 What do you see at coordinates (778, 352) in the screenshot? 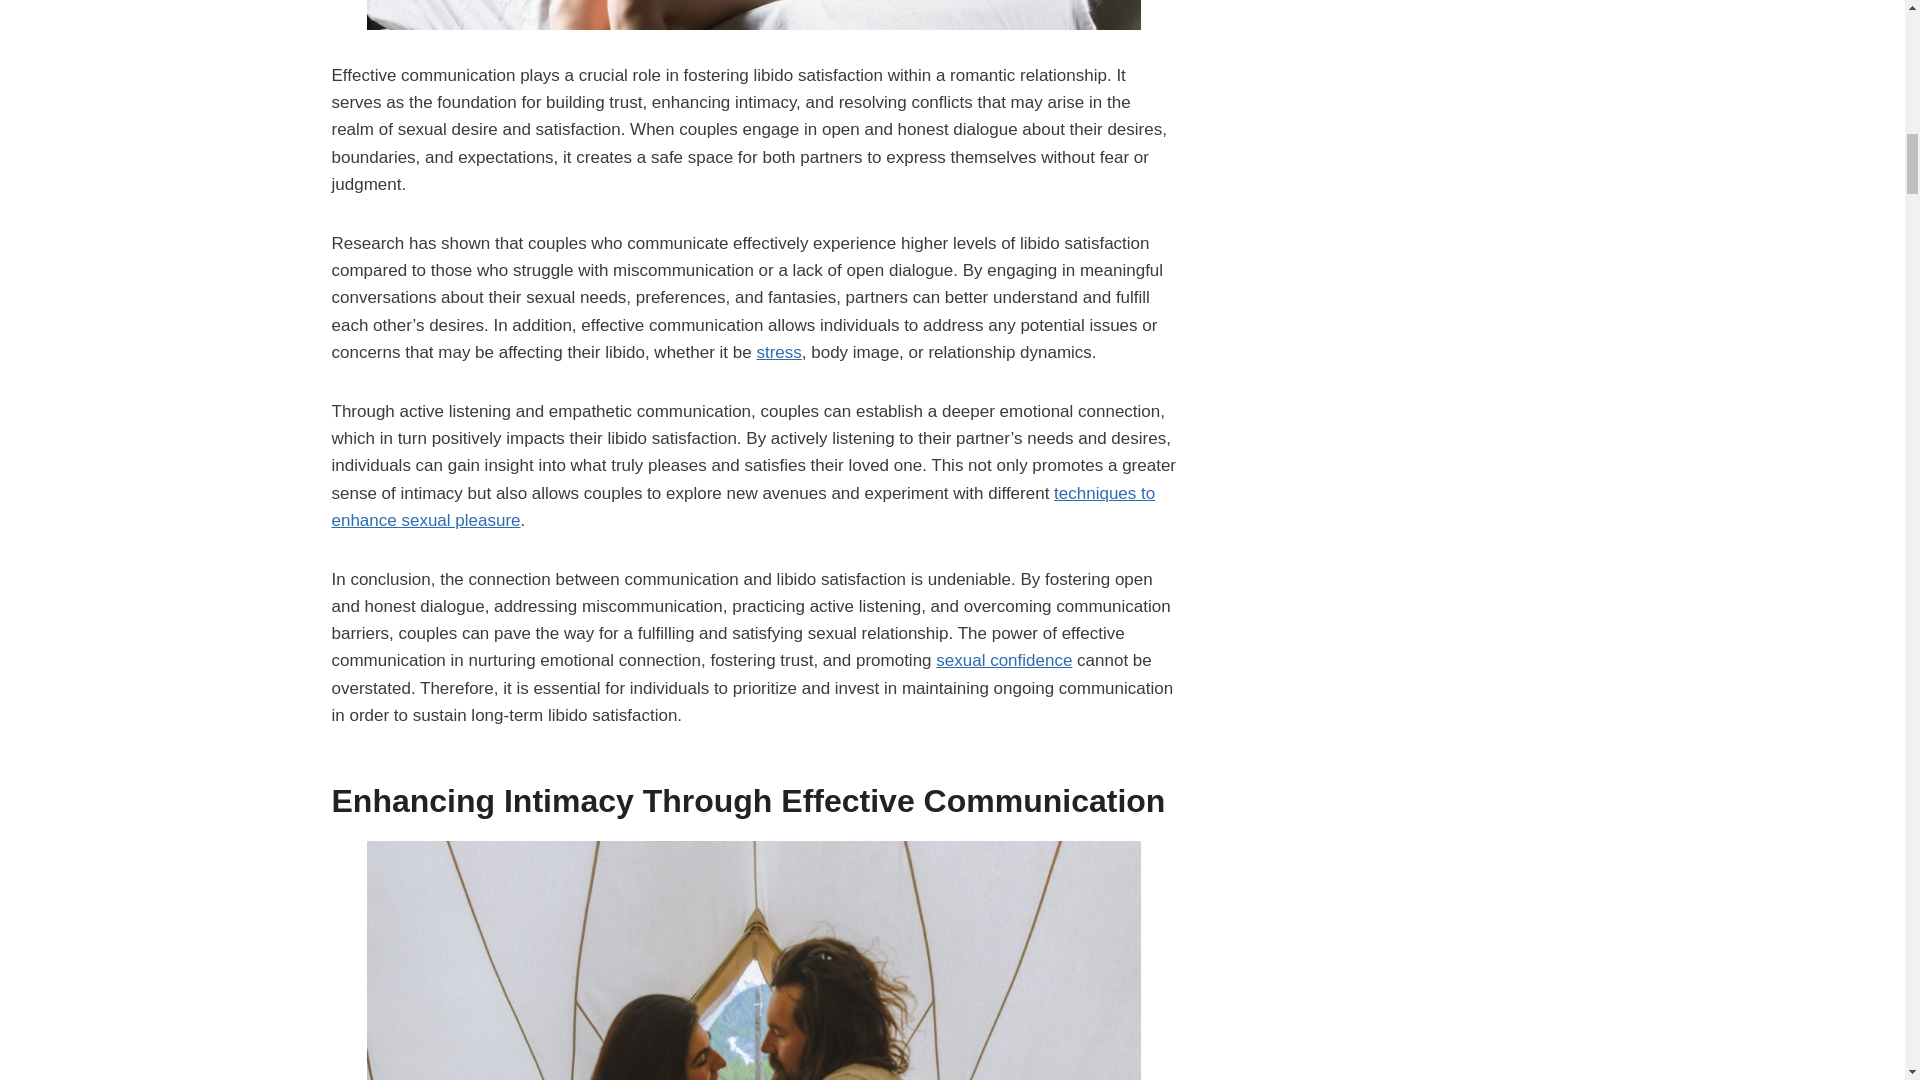
I see `stress` at bounding box center [778, 352].